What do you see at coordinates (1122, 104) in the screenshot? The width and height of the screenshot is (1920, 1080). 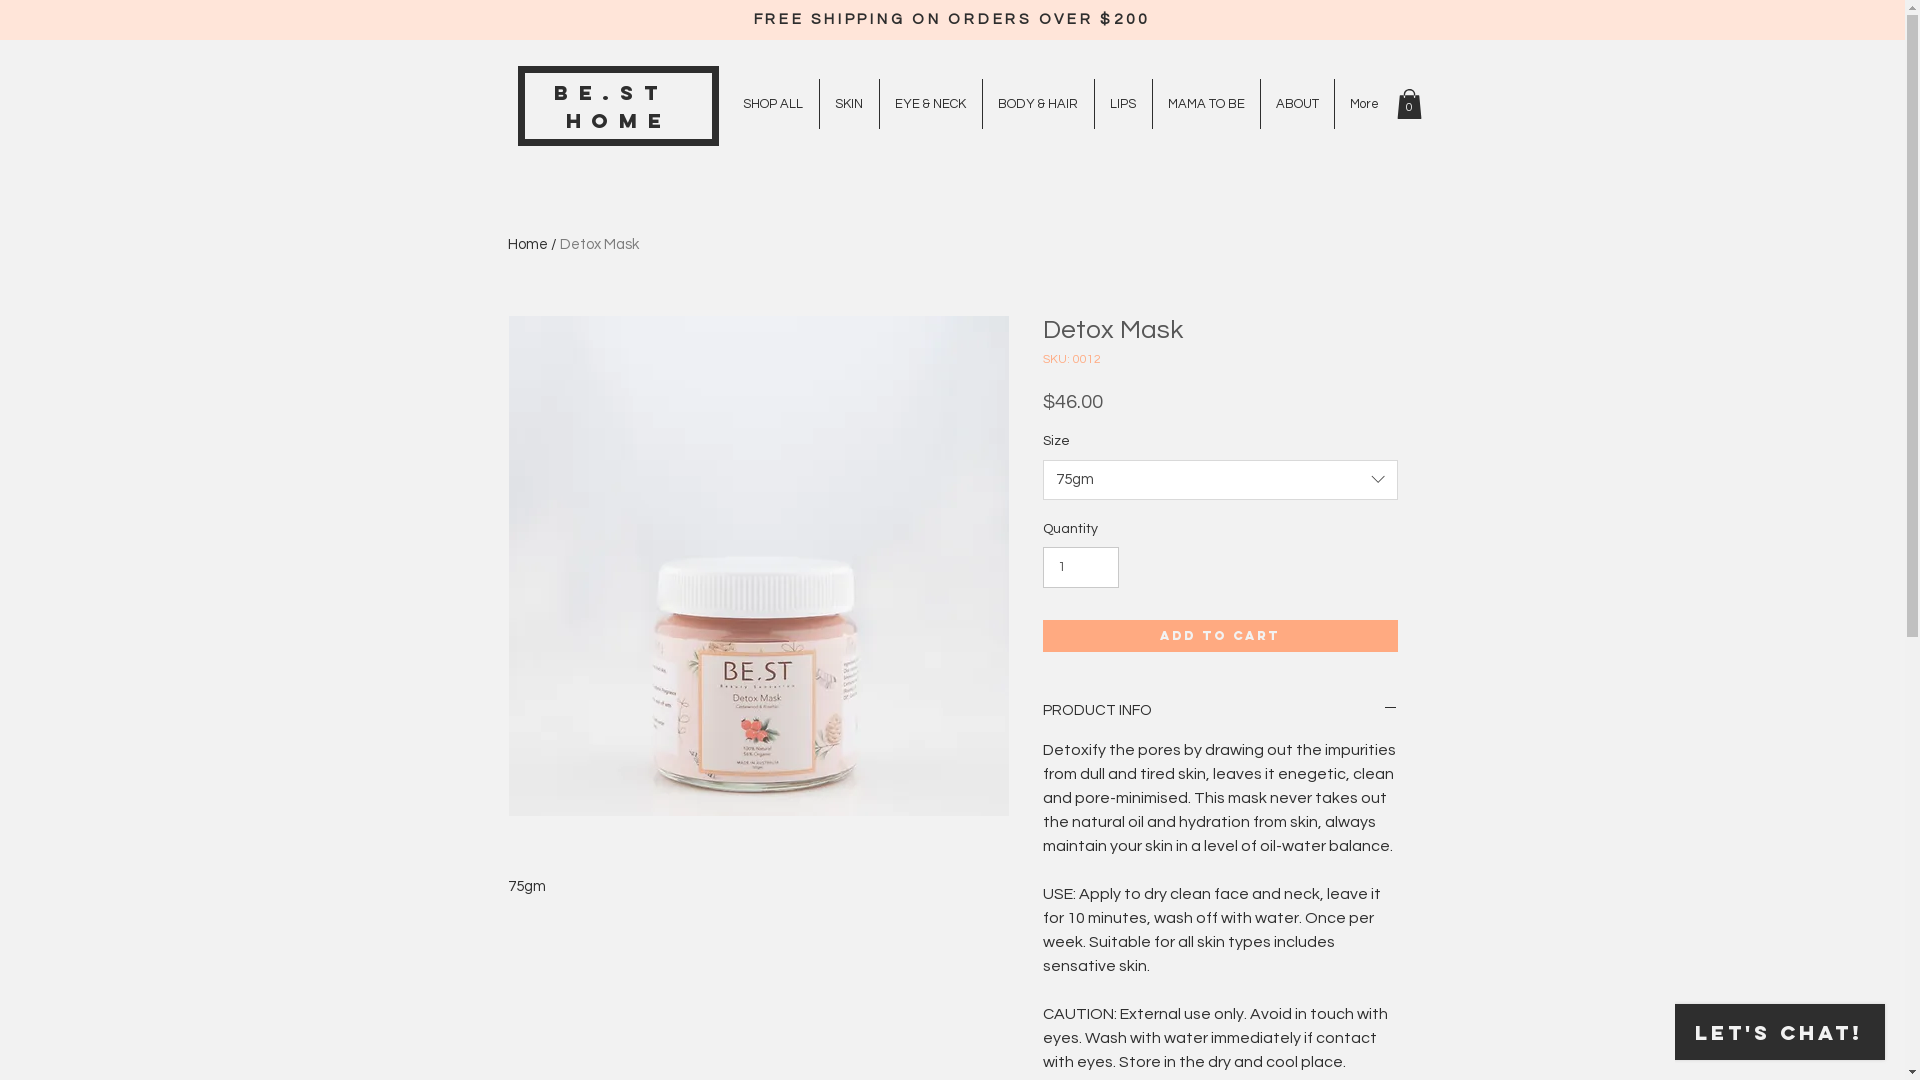 I see `LIPS` at bounding box center [1122, 104].